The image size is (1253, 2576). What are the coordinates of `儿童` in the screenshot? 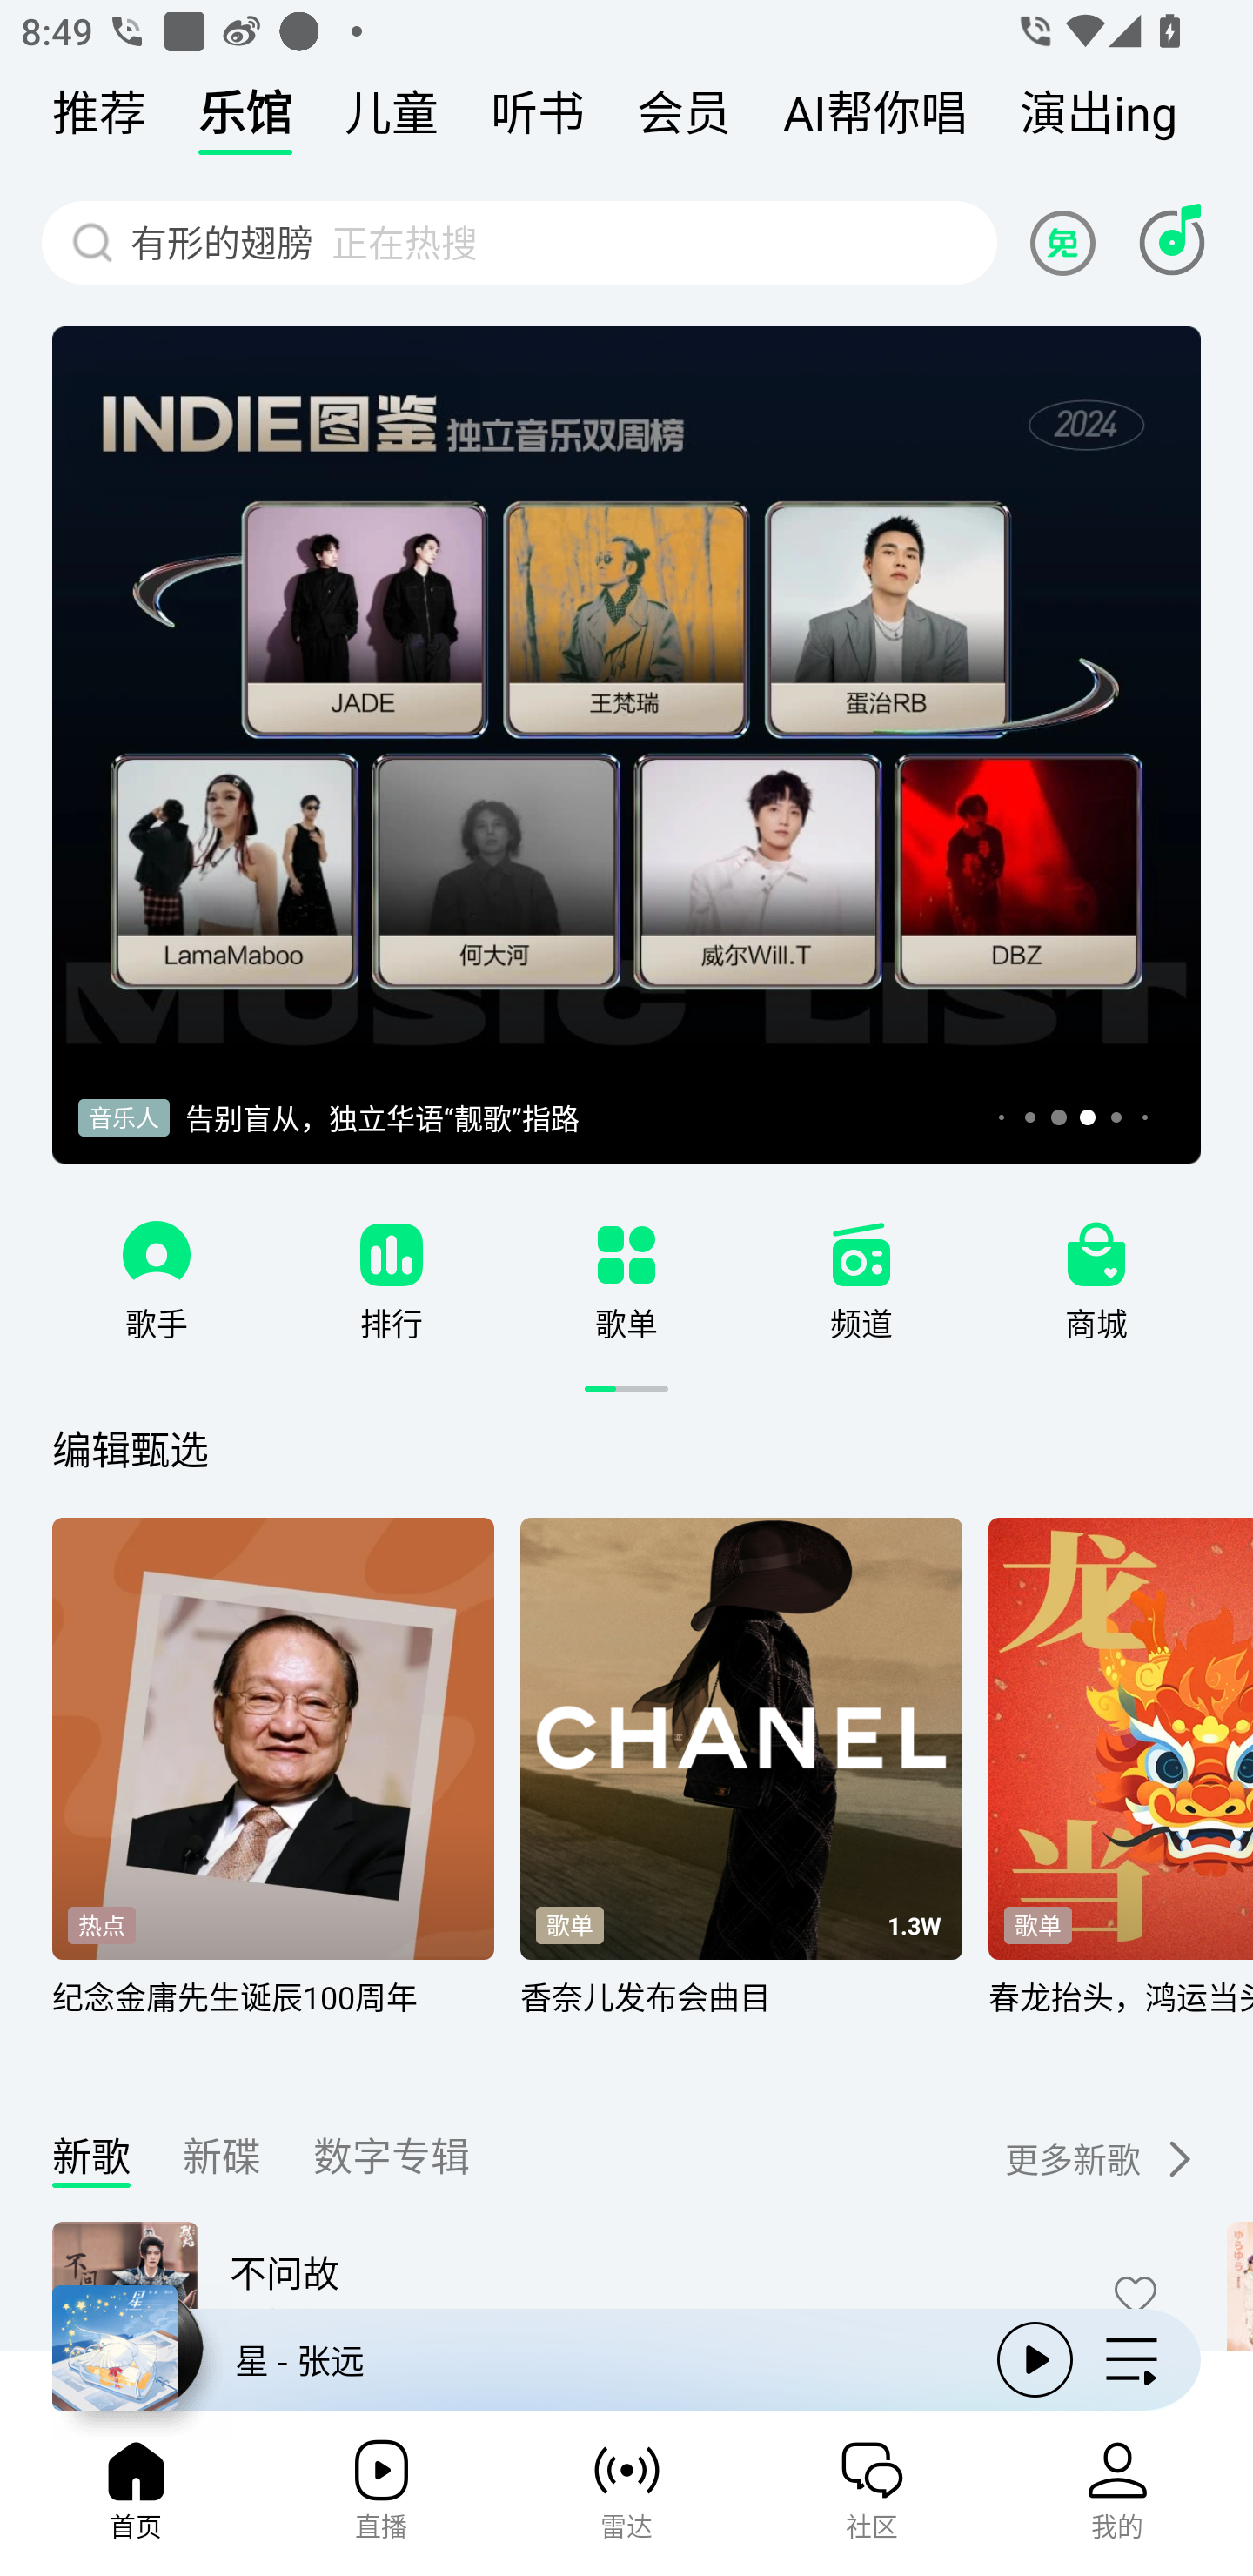 It's located at (392, 120).